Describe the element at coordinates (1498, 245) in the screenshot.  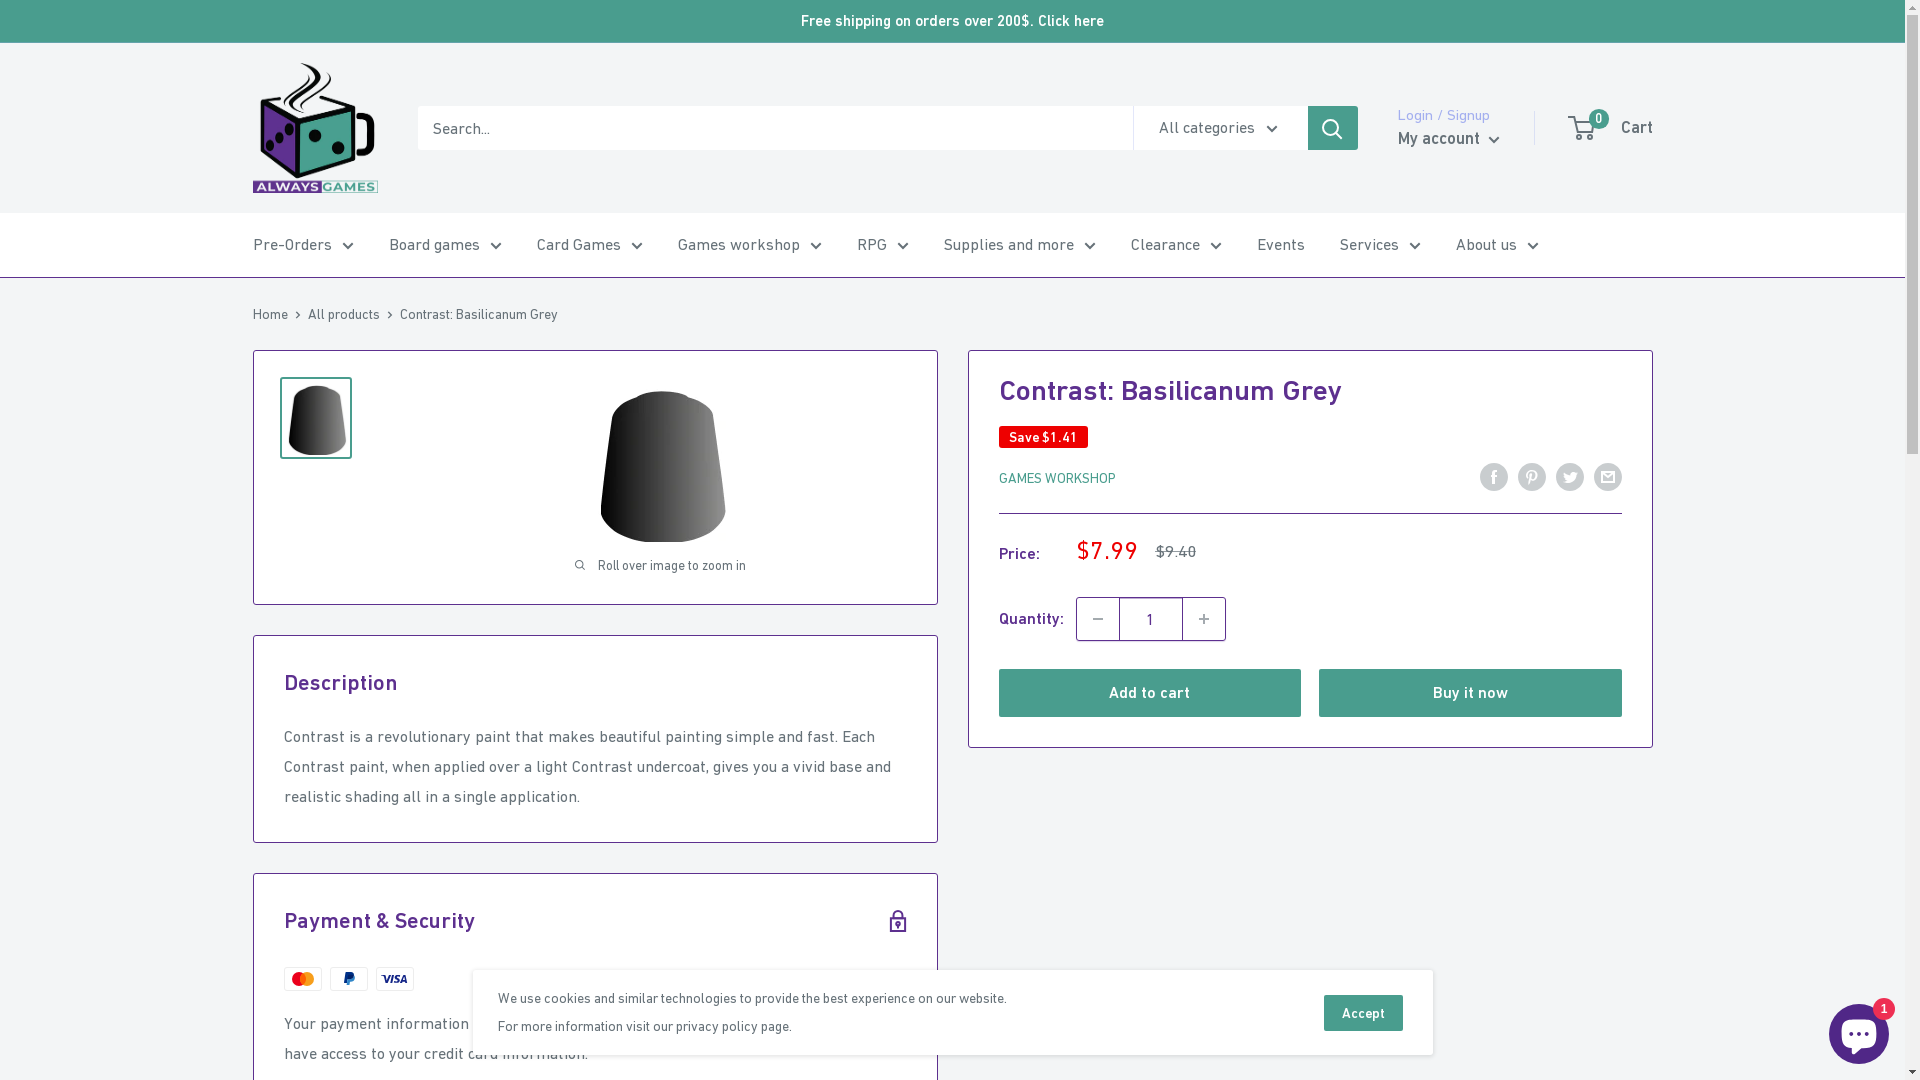
I see `About us` at that location.